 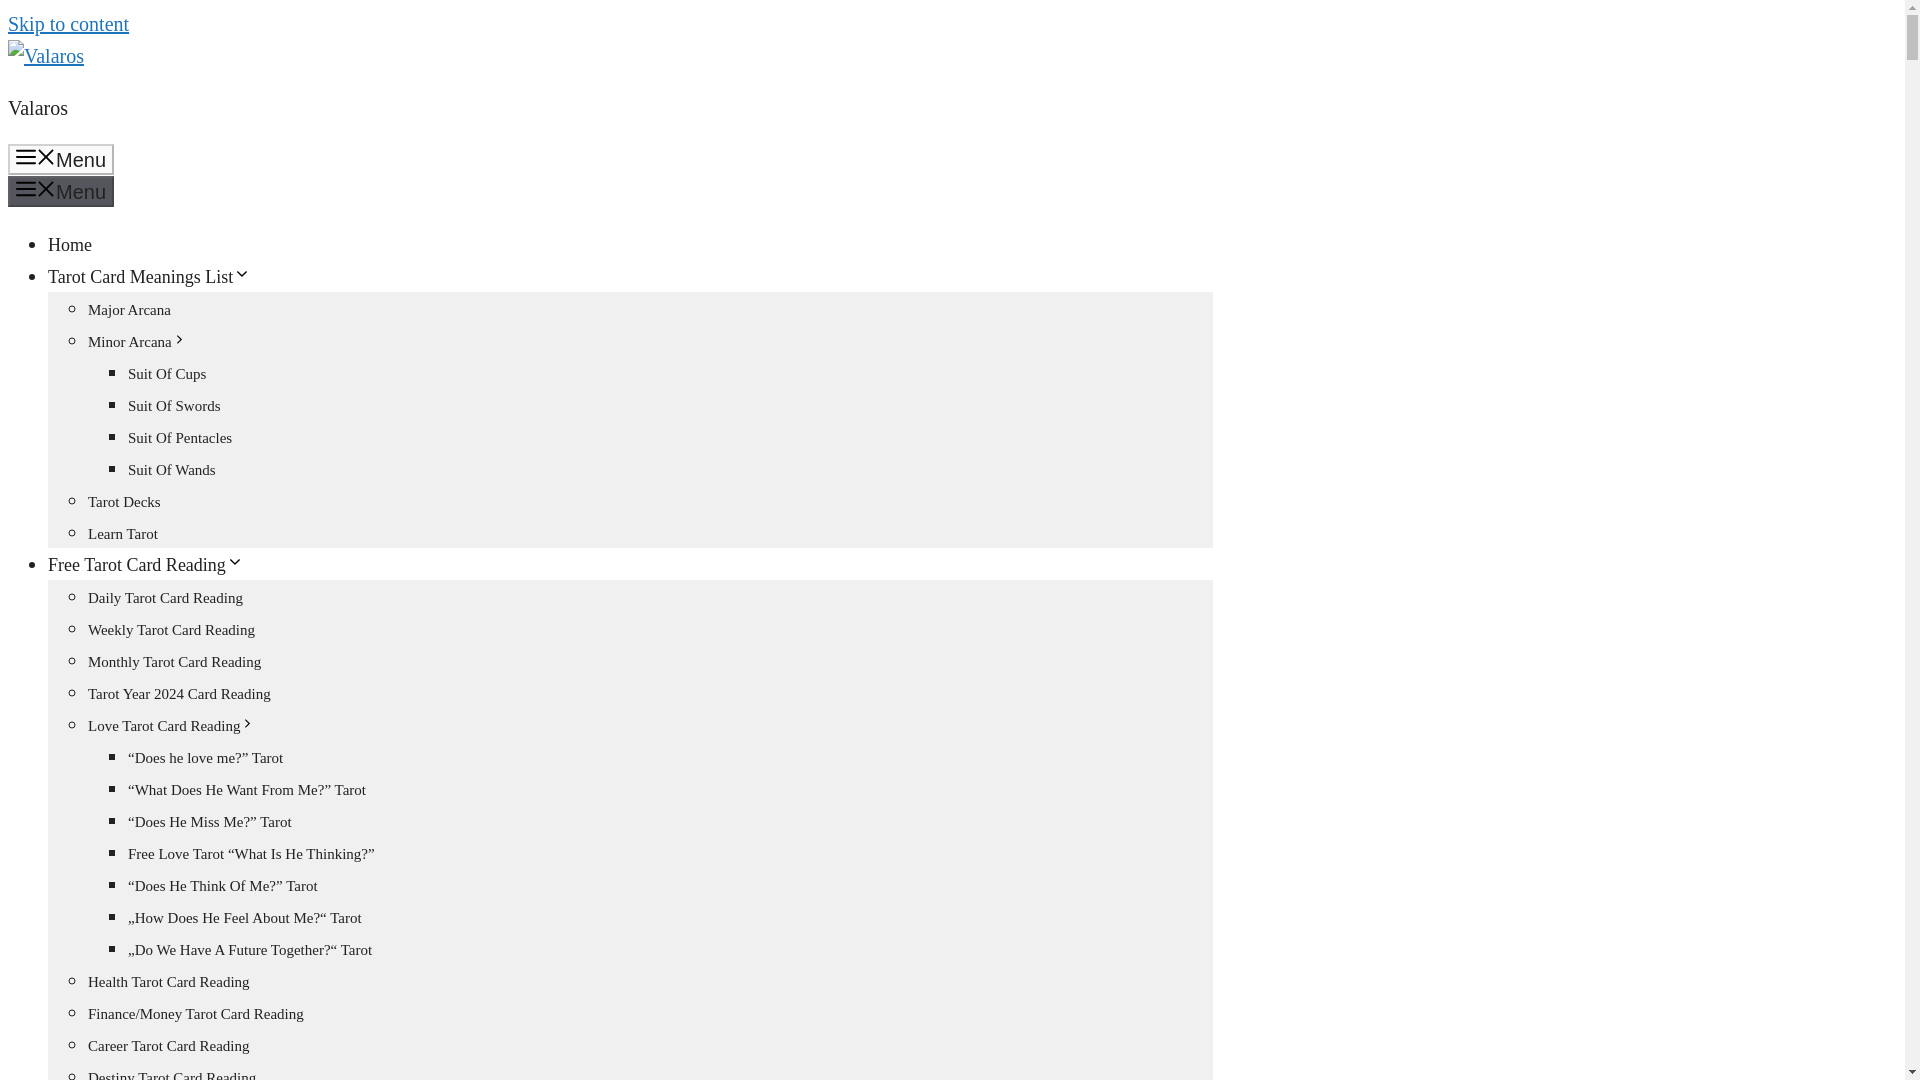 I want to click on Suit Of Wands, so click(x=172, y=470).